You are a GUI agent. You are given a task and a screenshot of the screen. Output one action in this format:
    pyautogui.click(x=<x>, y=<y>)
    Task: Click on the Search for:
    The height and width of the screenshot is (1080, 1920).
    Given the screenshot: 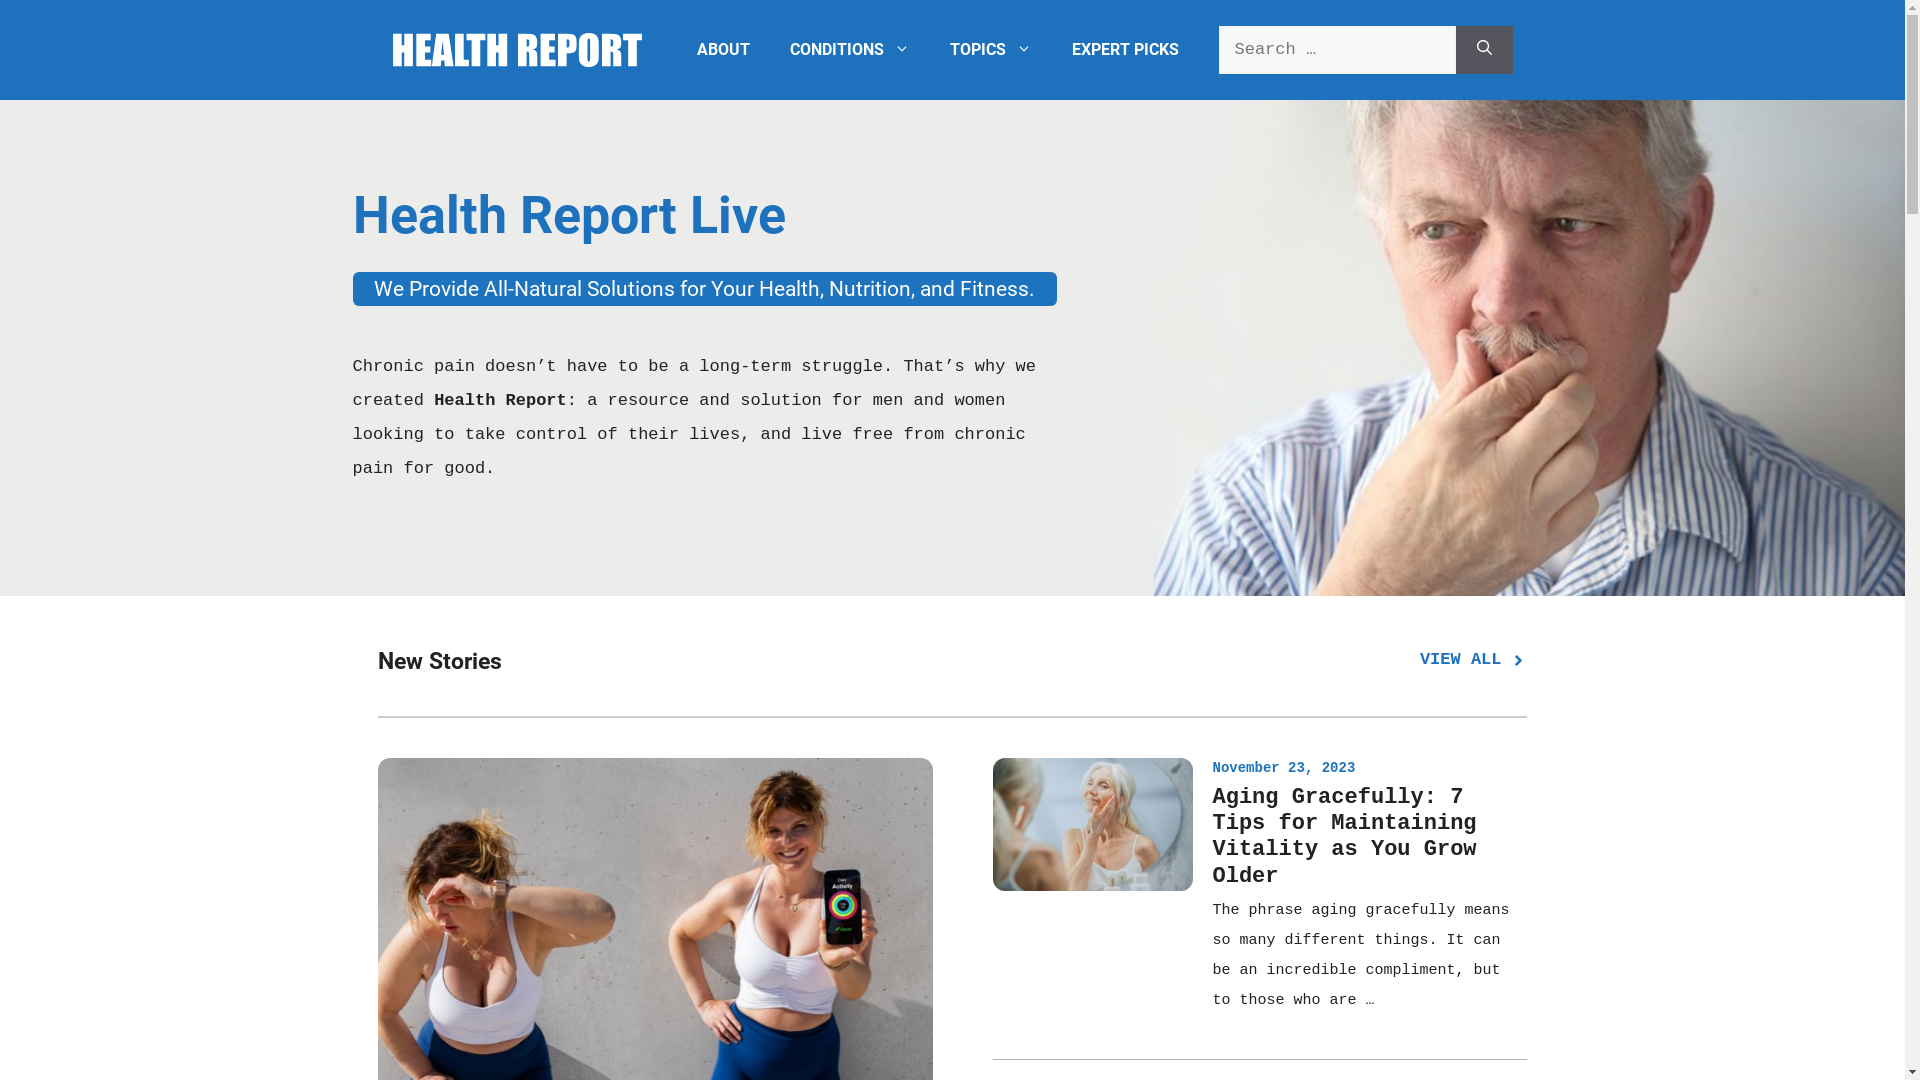 What is the action you would take?
    pyautogui.click(x=1336, y=50)
    